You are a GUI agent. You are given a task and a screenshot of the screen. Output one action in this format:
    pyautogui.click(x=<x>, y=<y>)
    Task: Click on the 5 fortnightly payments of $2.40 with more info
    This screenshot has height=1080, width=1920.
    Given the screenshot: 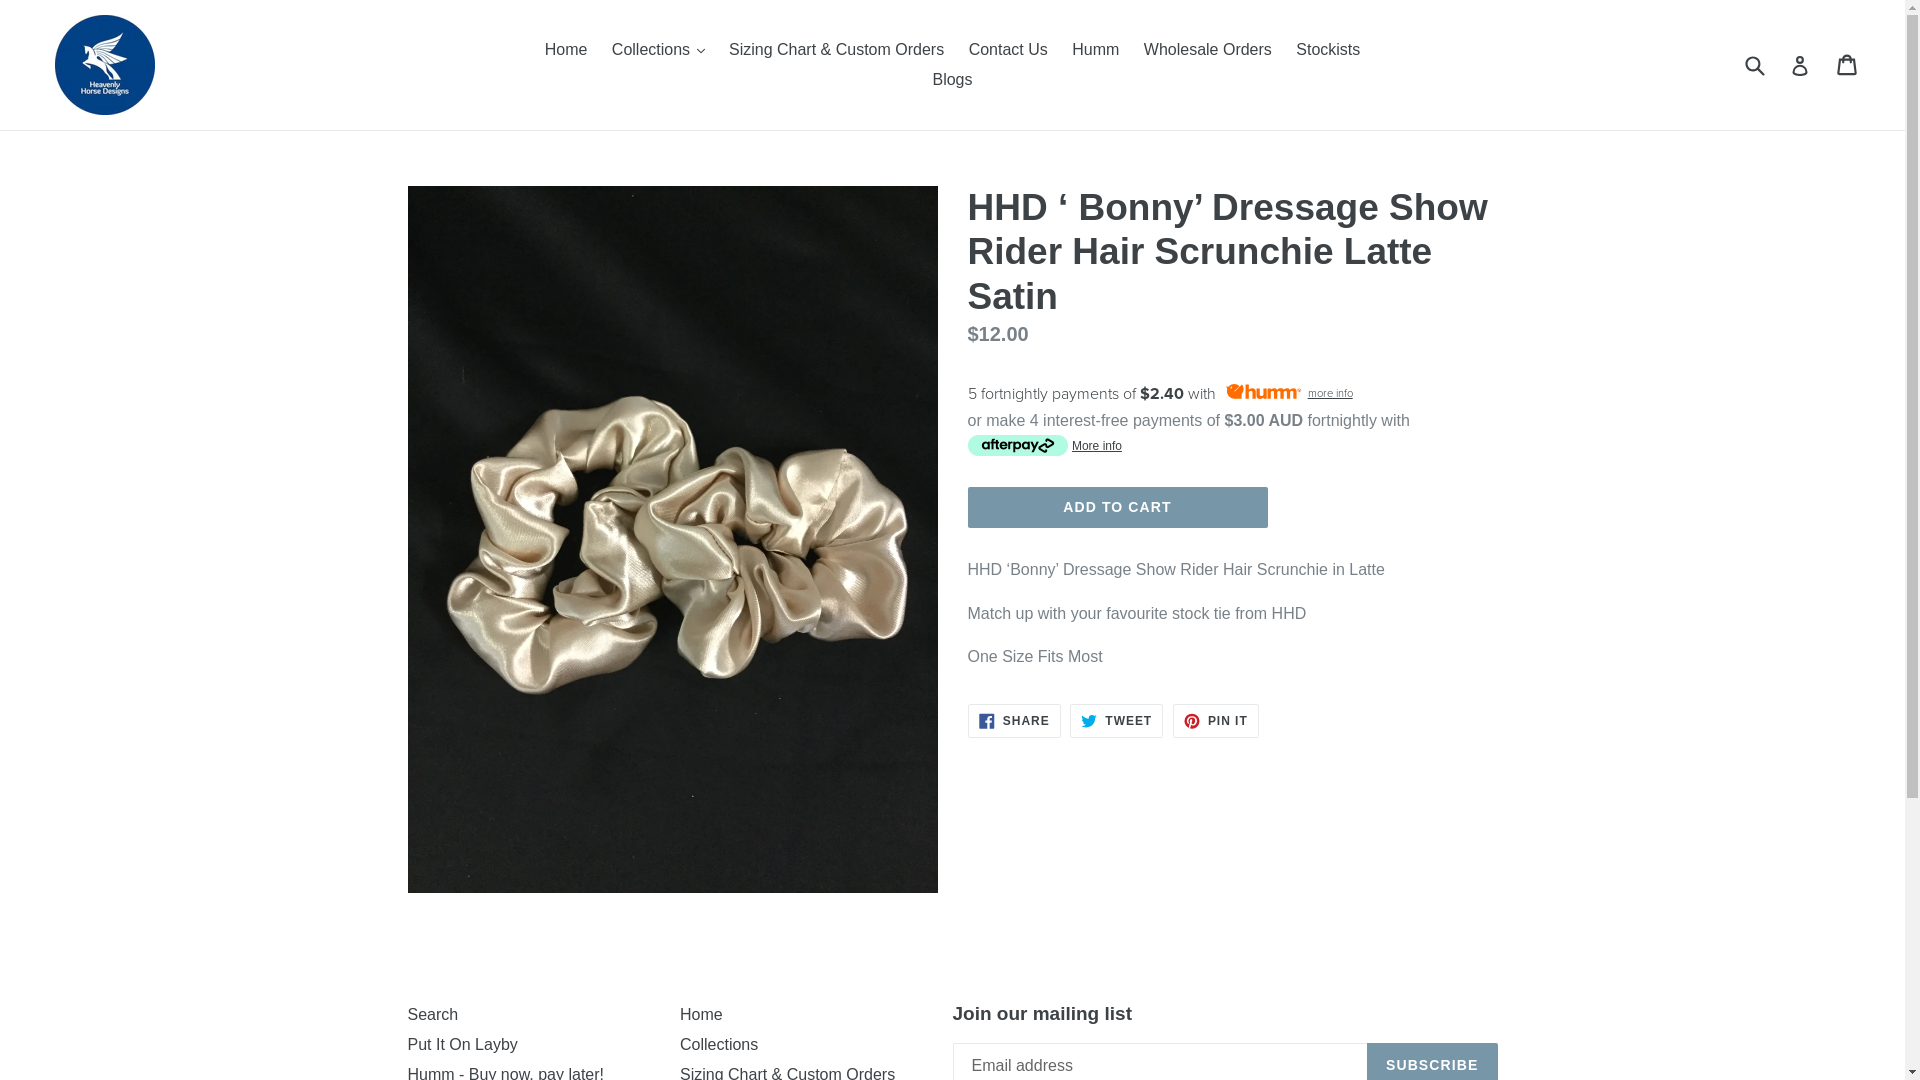 What is the action you would take?
    pyautogui.click(x=1233, y=394)
    